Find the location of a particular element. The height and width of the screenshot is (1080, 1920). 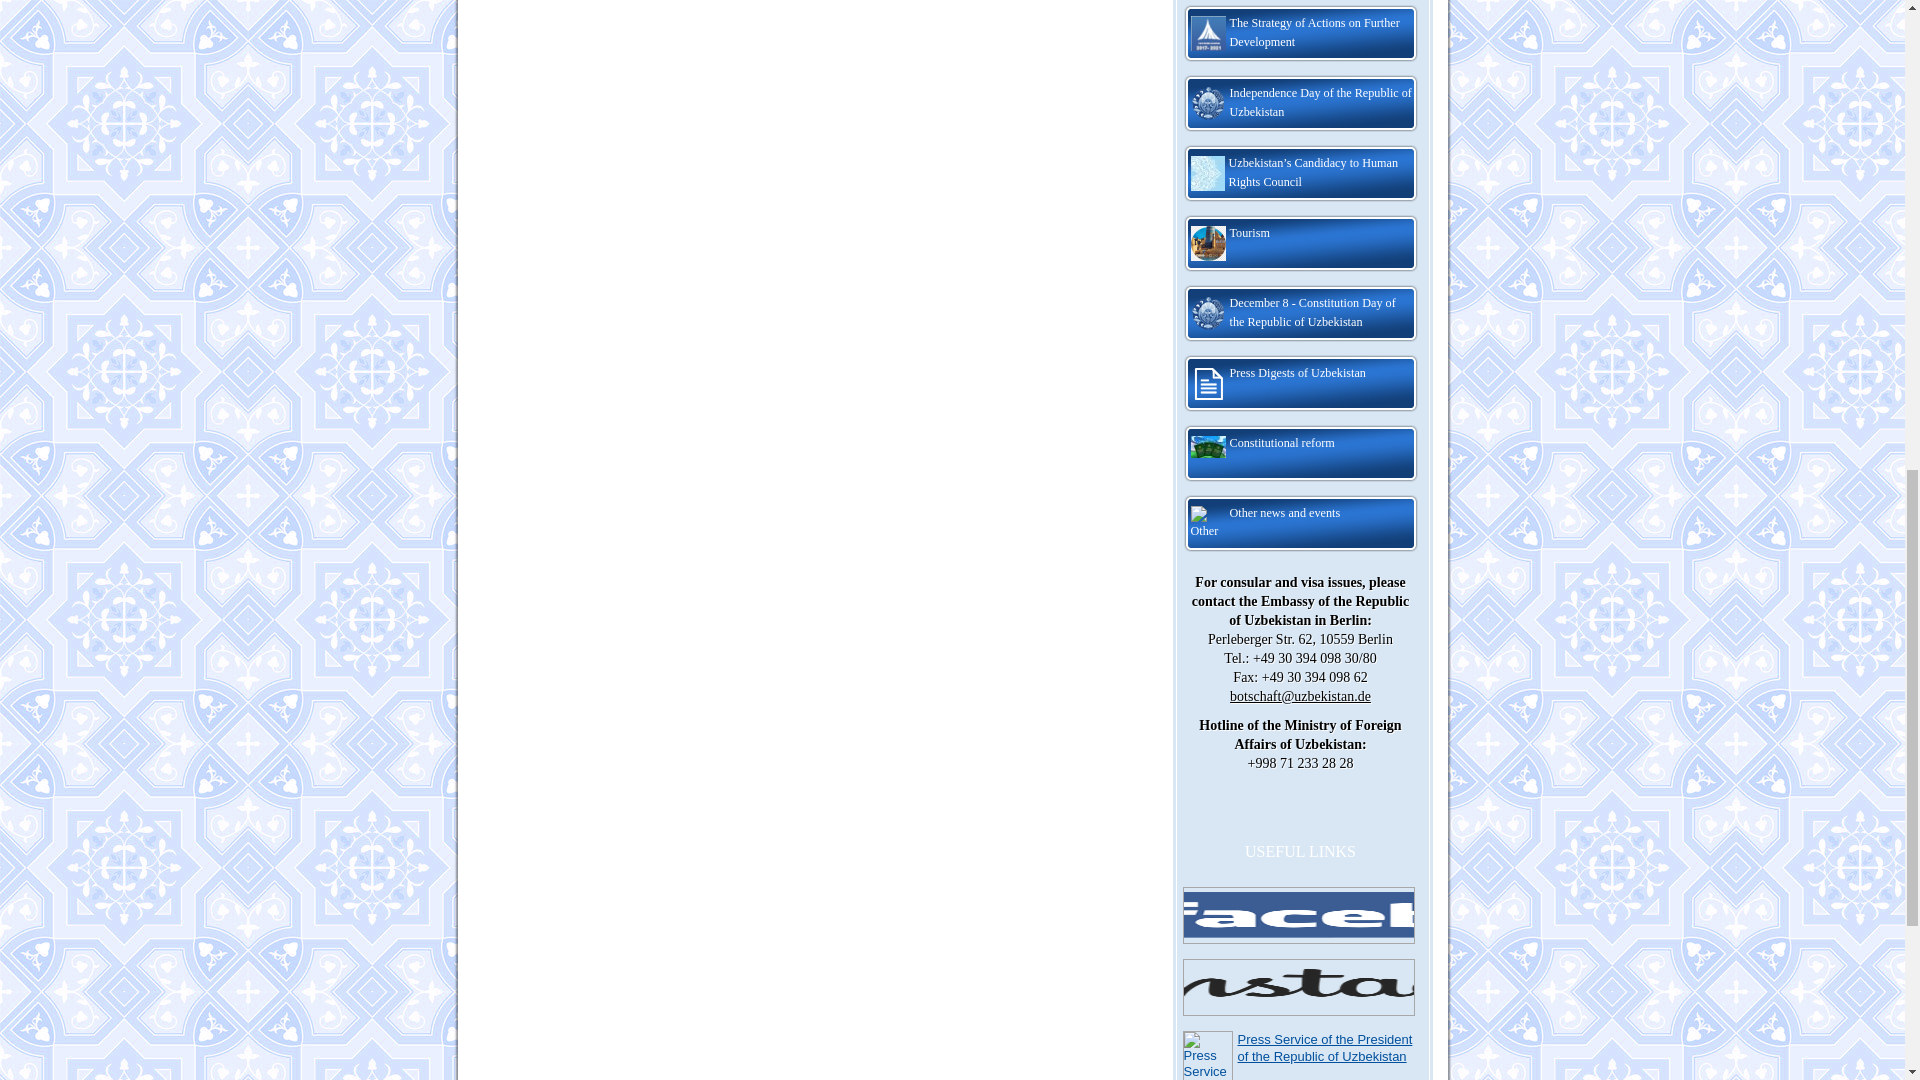

Constitutional reform is located at coordinates (1300, 454).